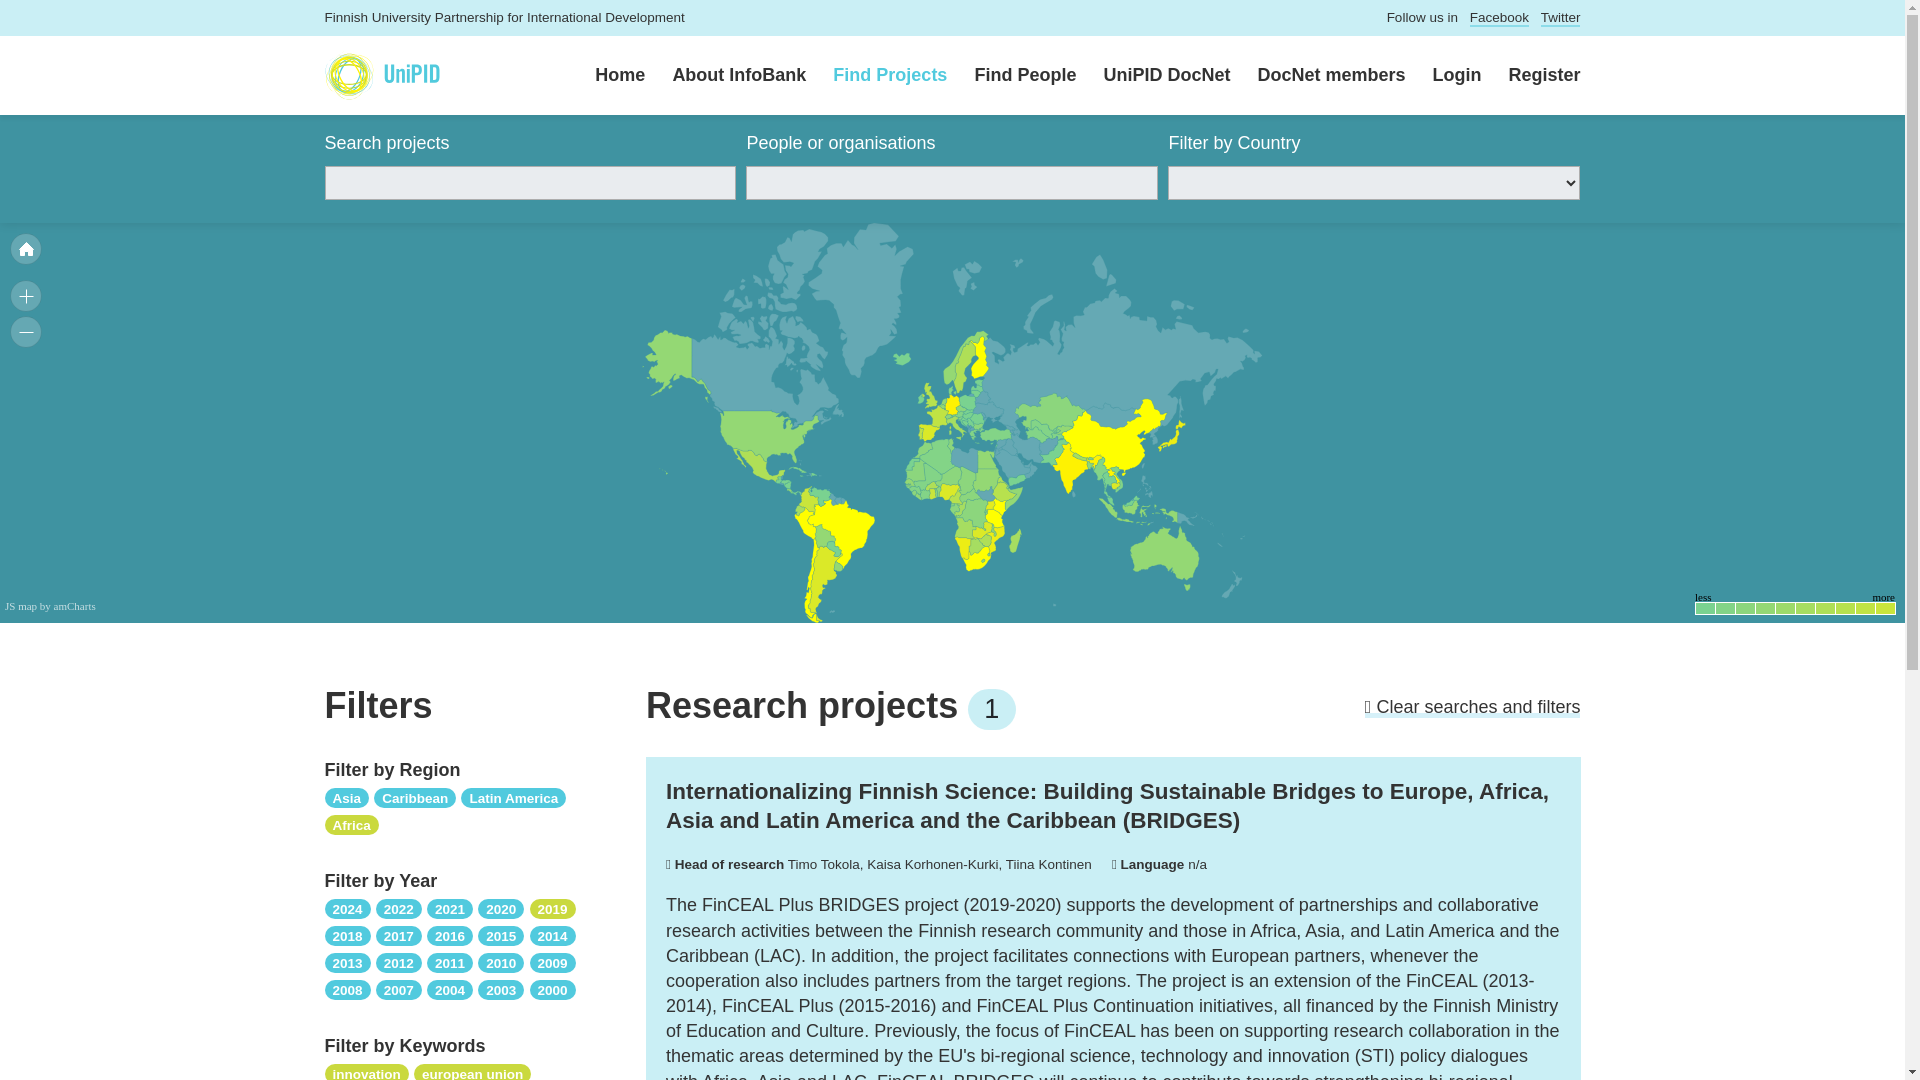 This screenshot has width=1920, height=1080. What do you see at coordinates (552, 962) in the screenshot?
I see `2009` at bounding box center [552, 962].